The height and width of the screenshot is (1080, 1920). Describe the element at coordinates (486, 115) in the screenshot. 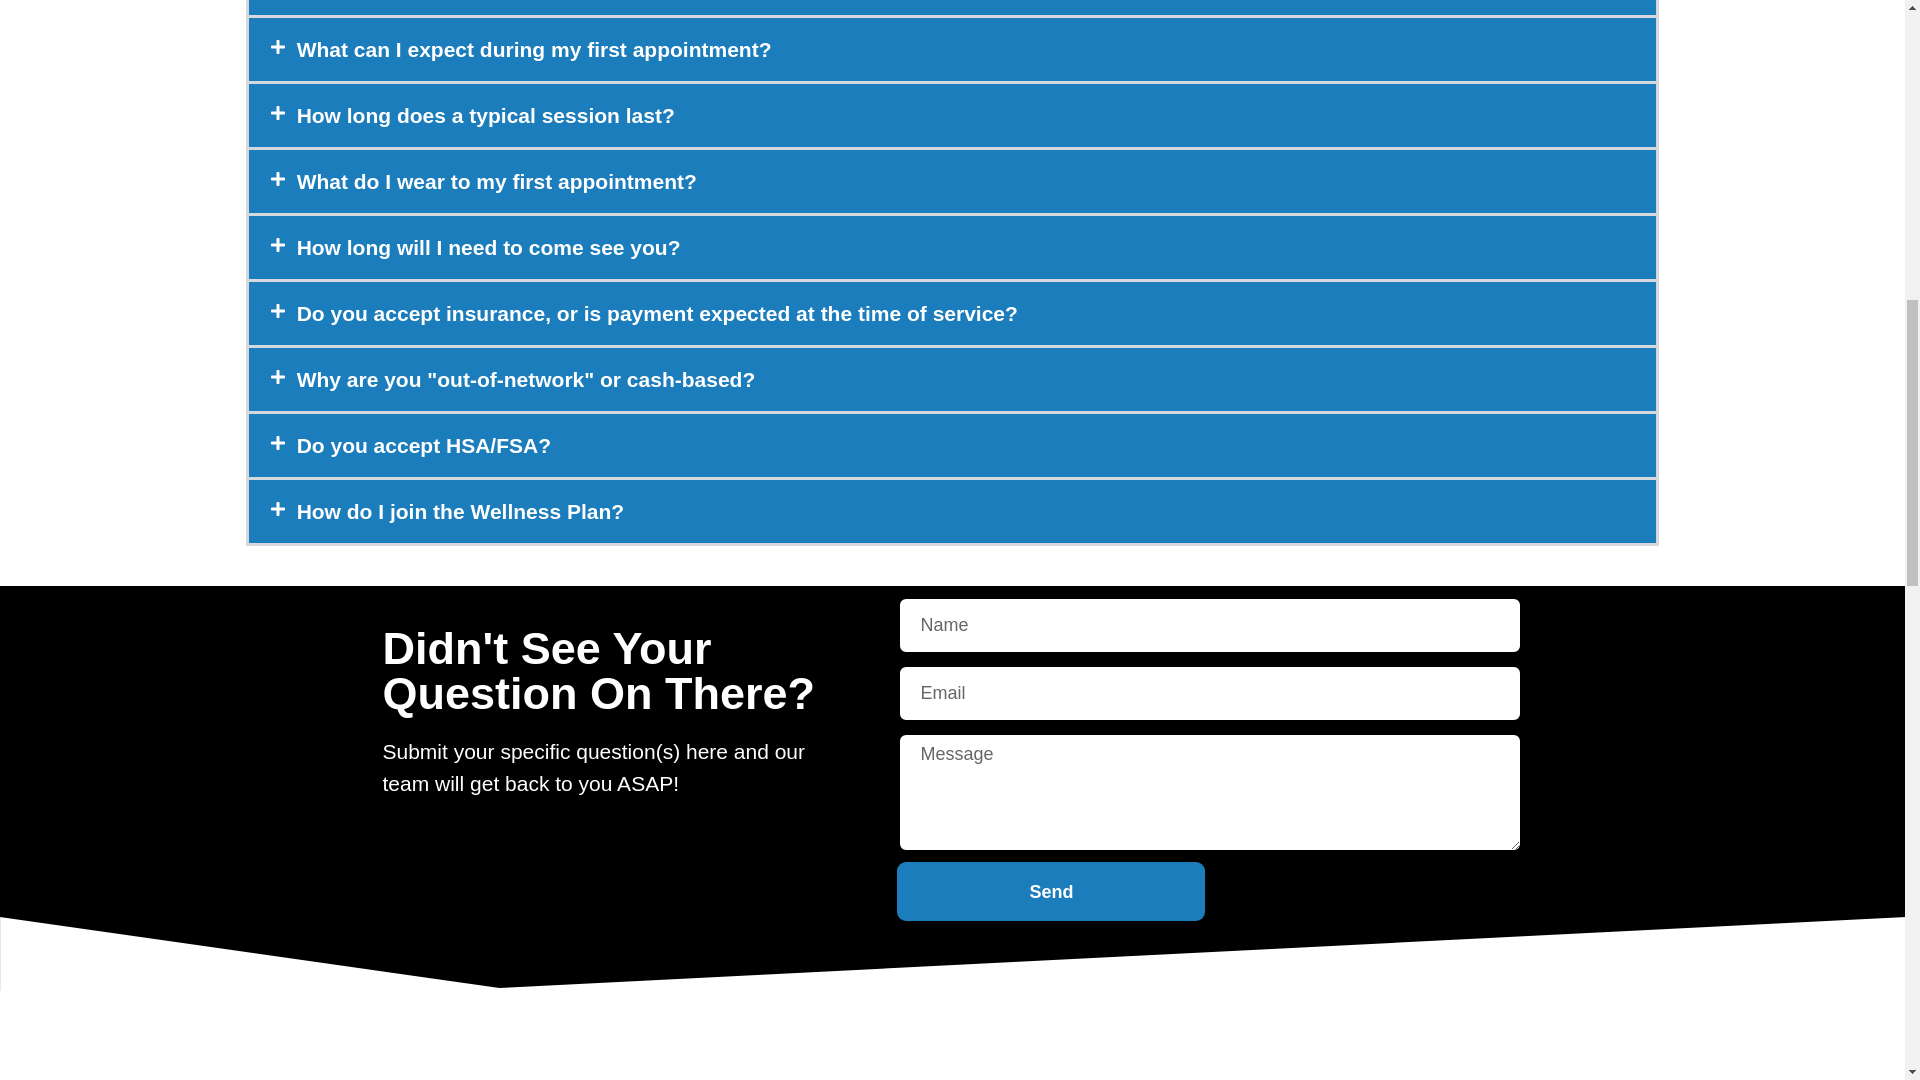

I see `How long does a typical session last?` at that location.